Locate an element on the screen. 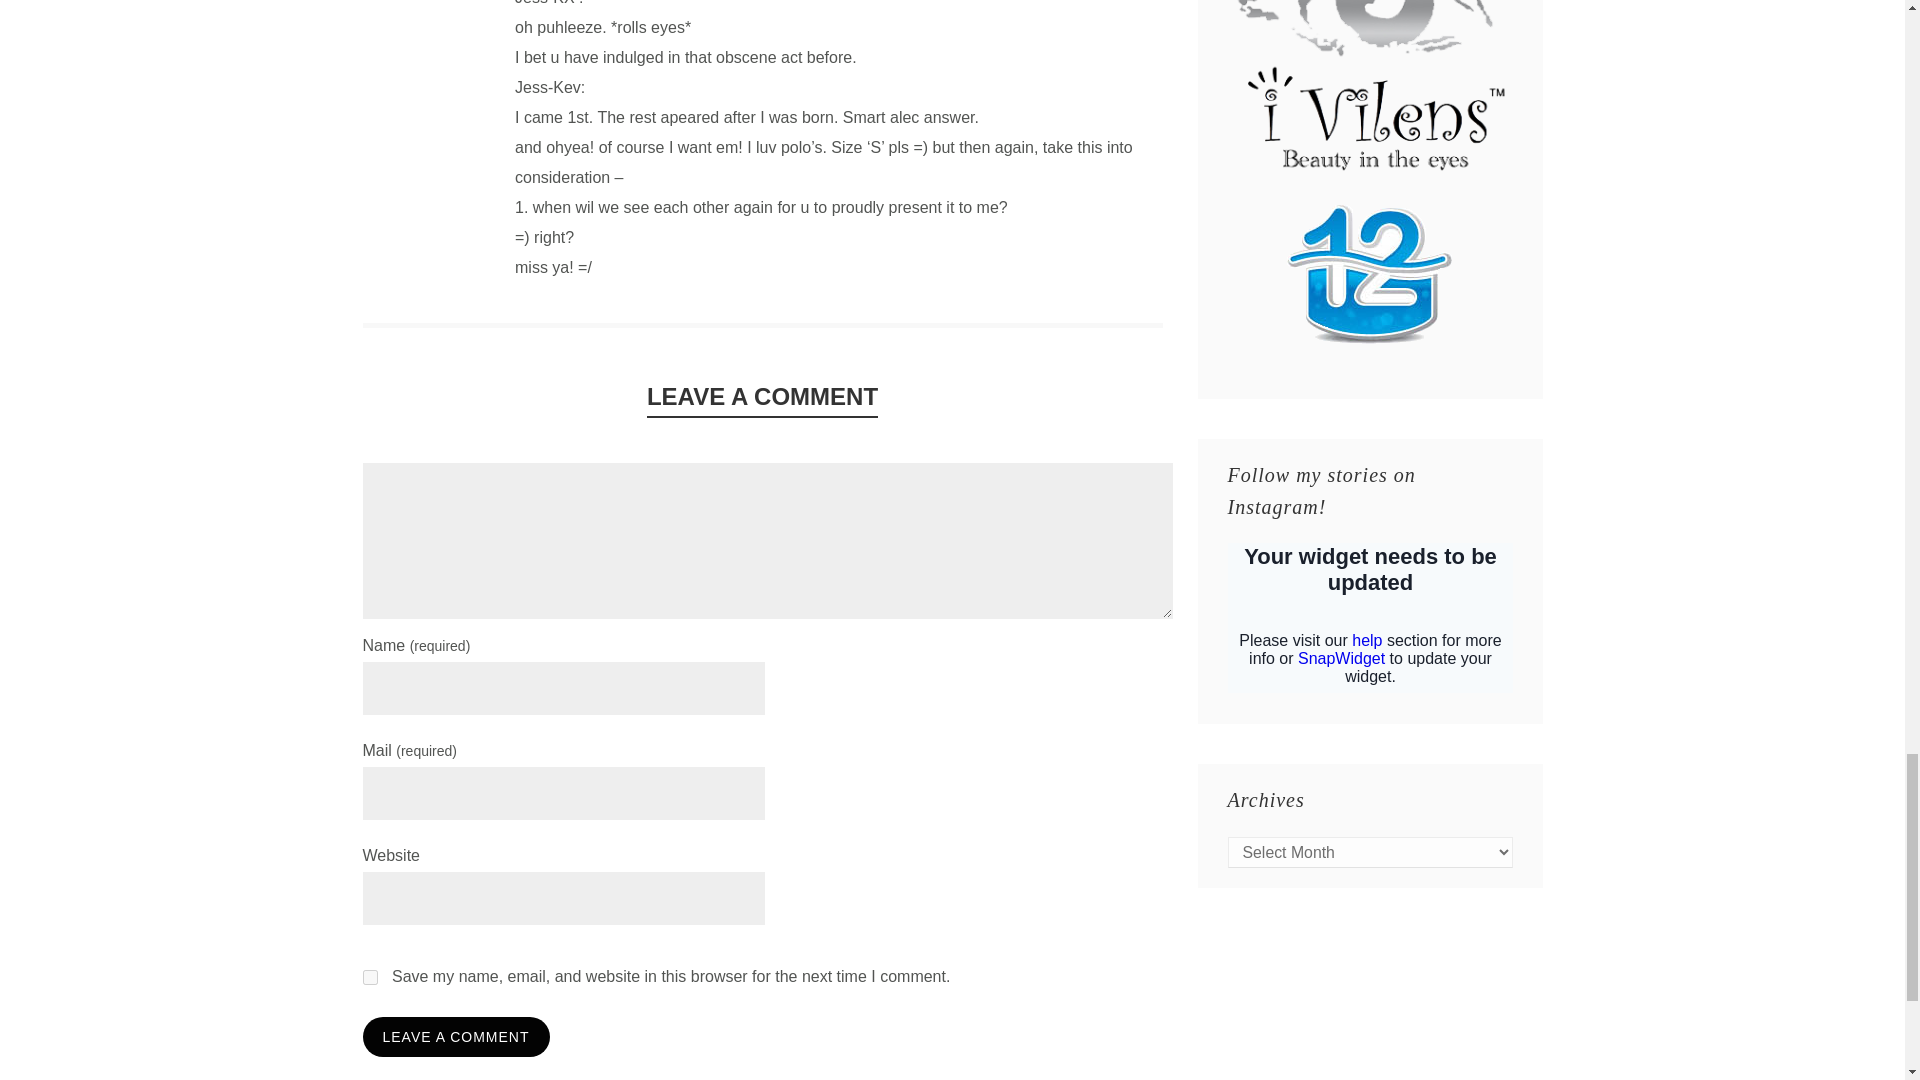 This screenshot has width=1920, height=1080. Leave a Comment is located at coordinates (456, 1037).